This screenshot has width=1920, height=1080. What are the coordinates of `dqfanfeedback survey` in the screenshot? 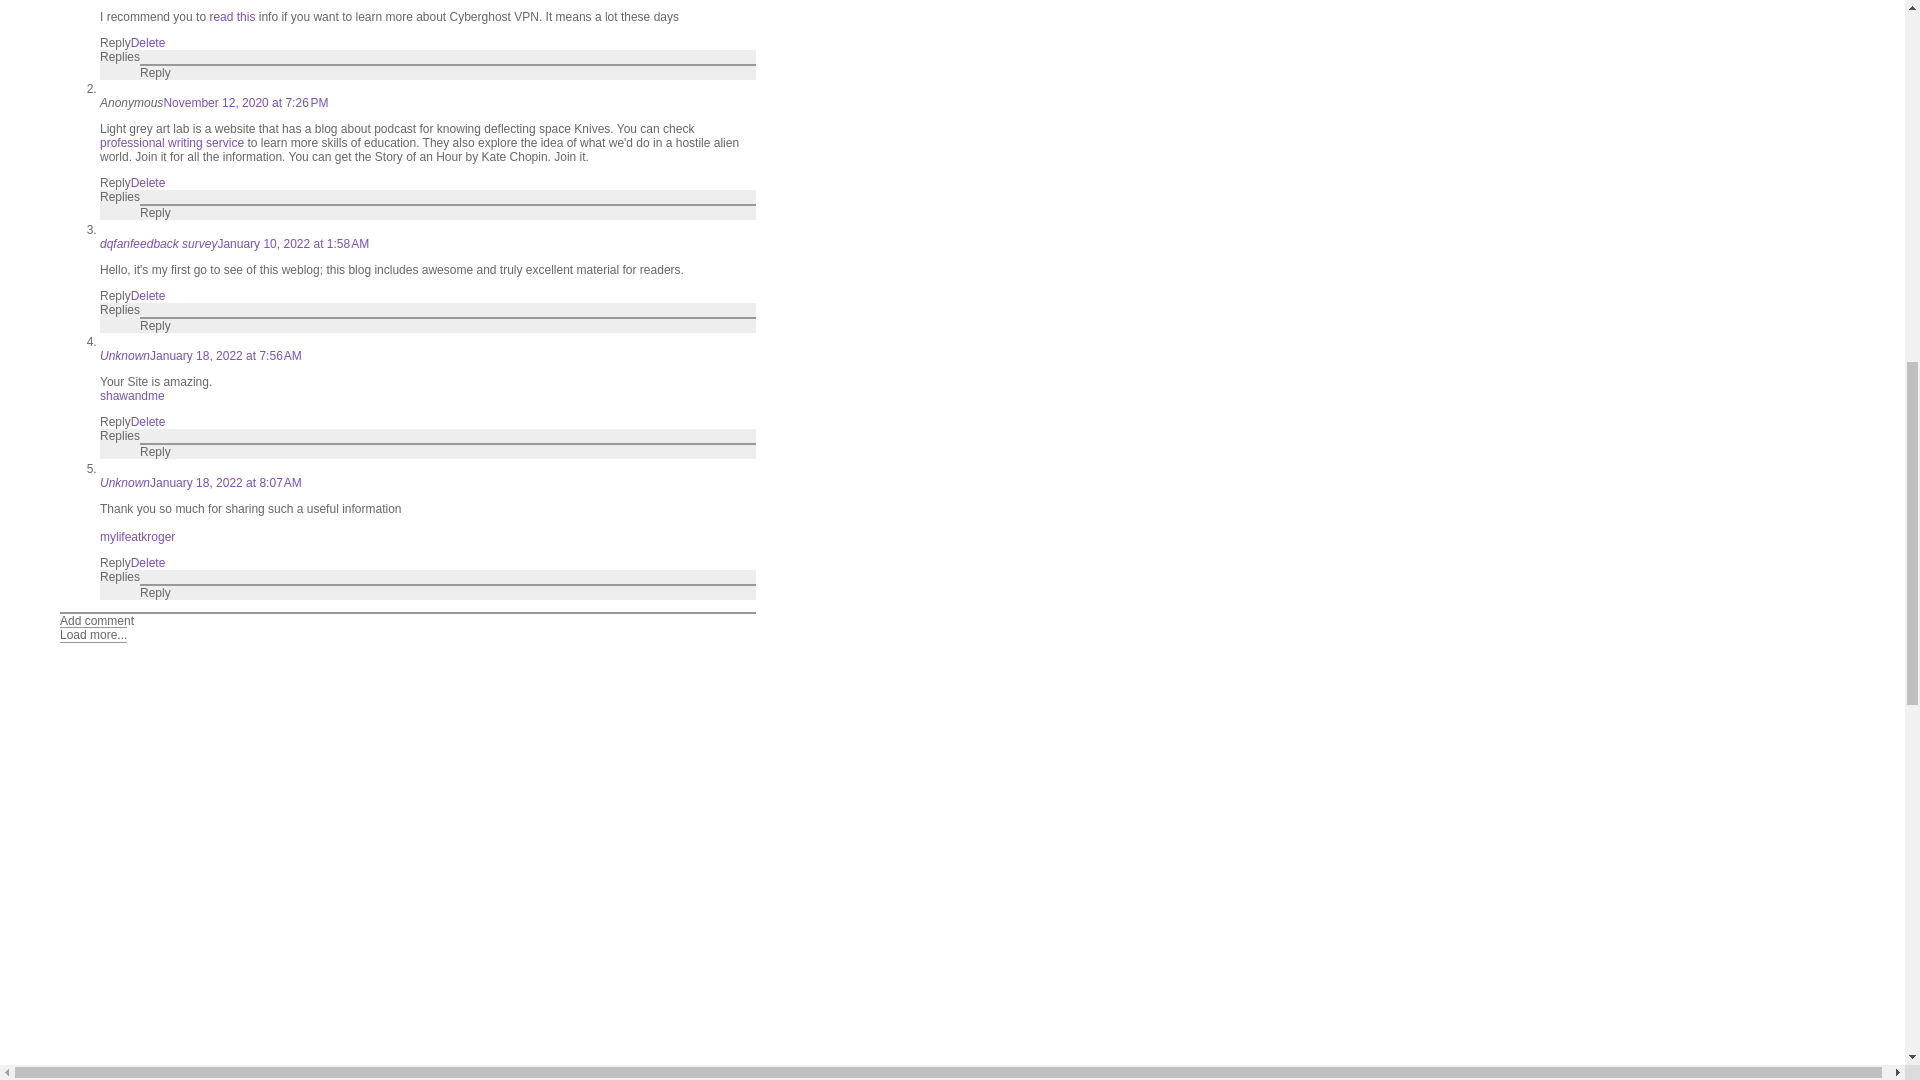 It's located at (158, 243).